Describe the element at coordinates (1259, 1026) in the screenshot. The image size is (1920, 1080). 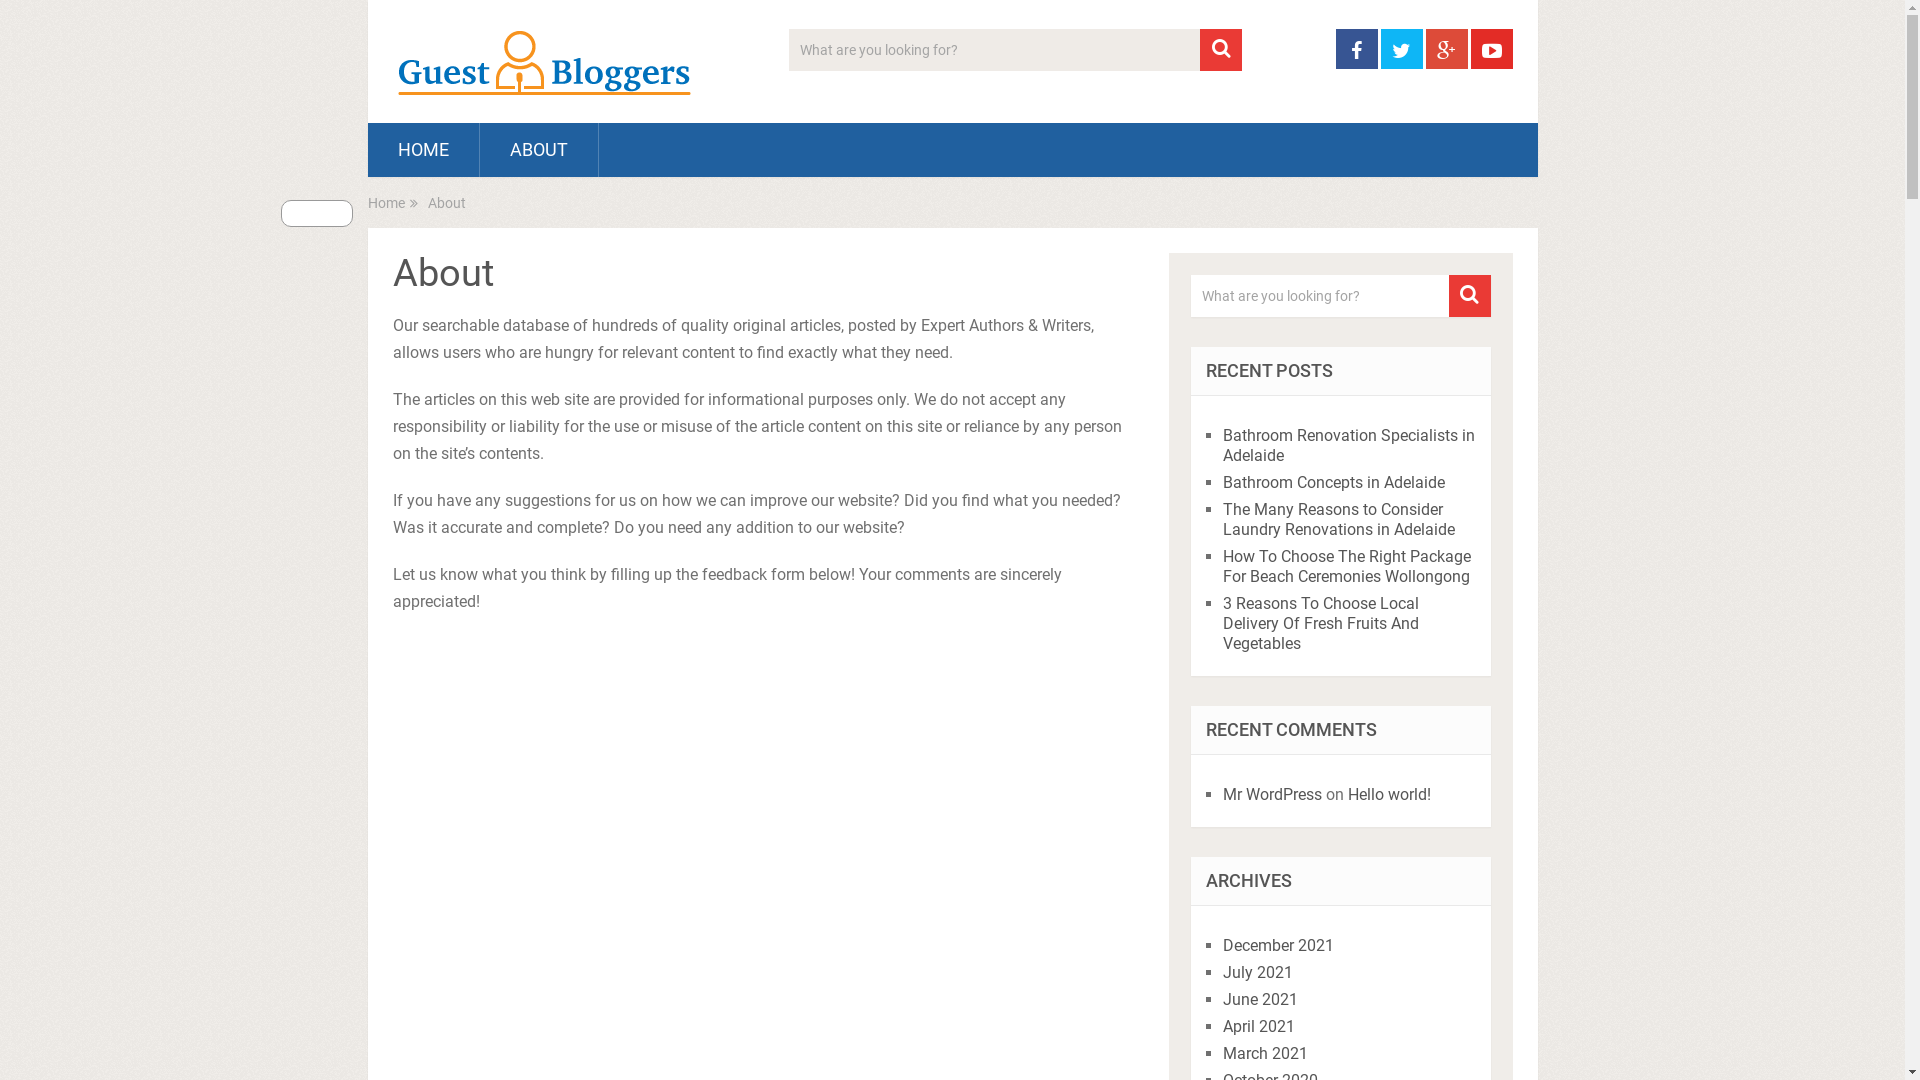
I see `April 2021` at that location.